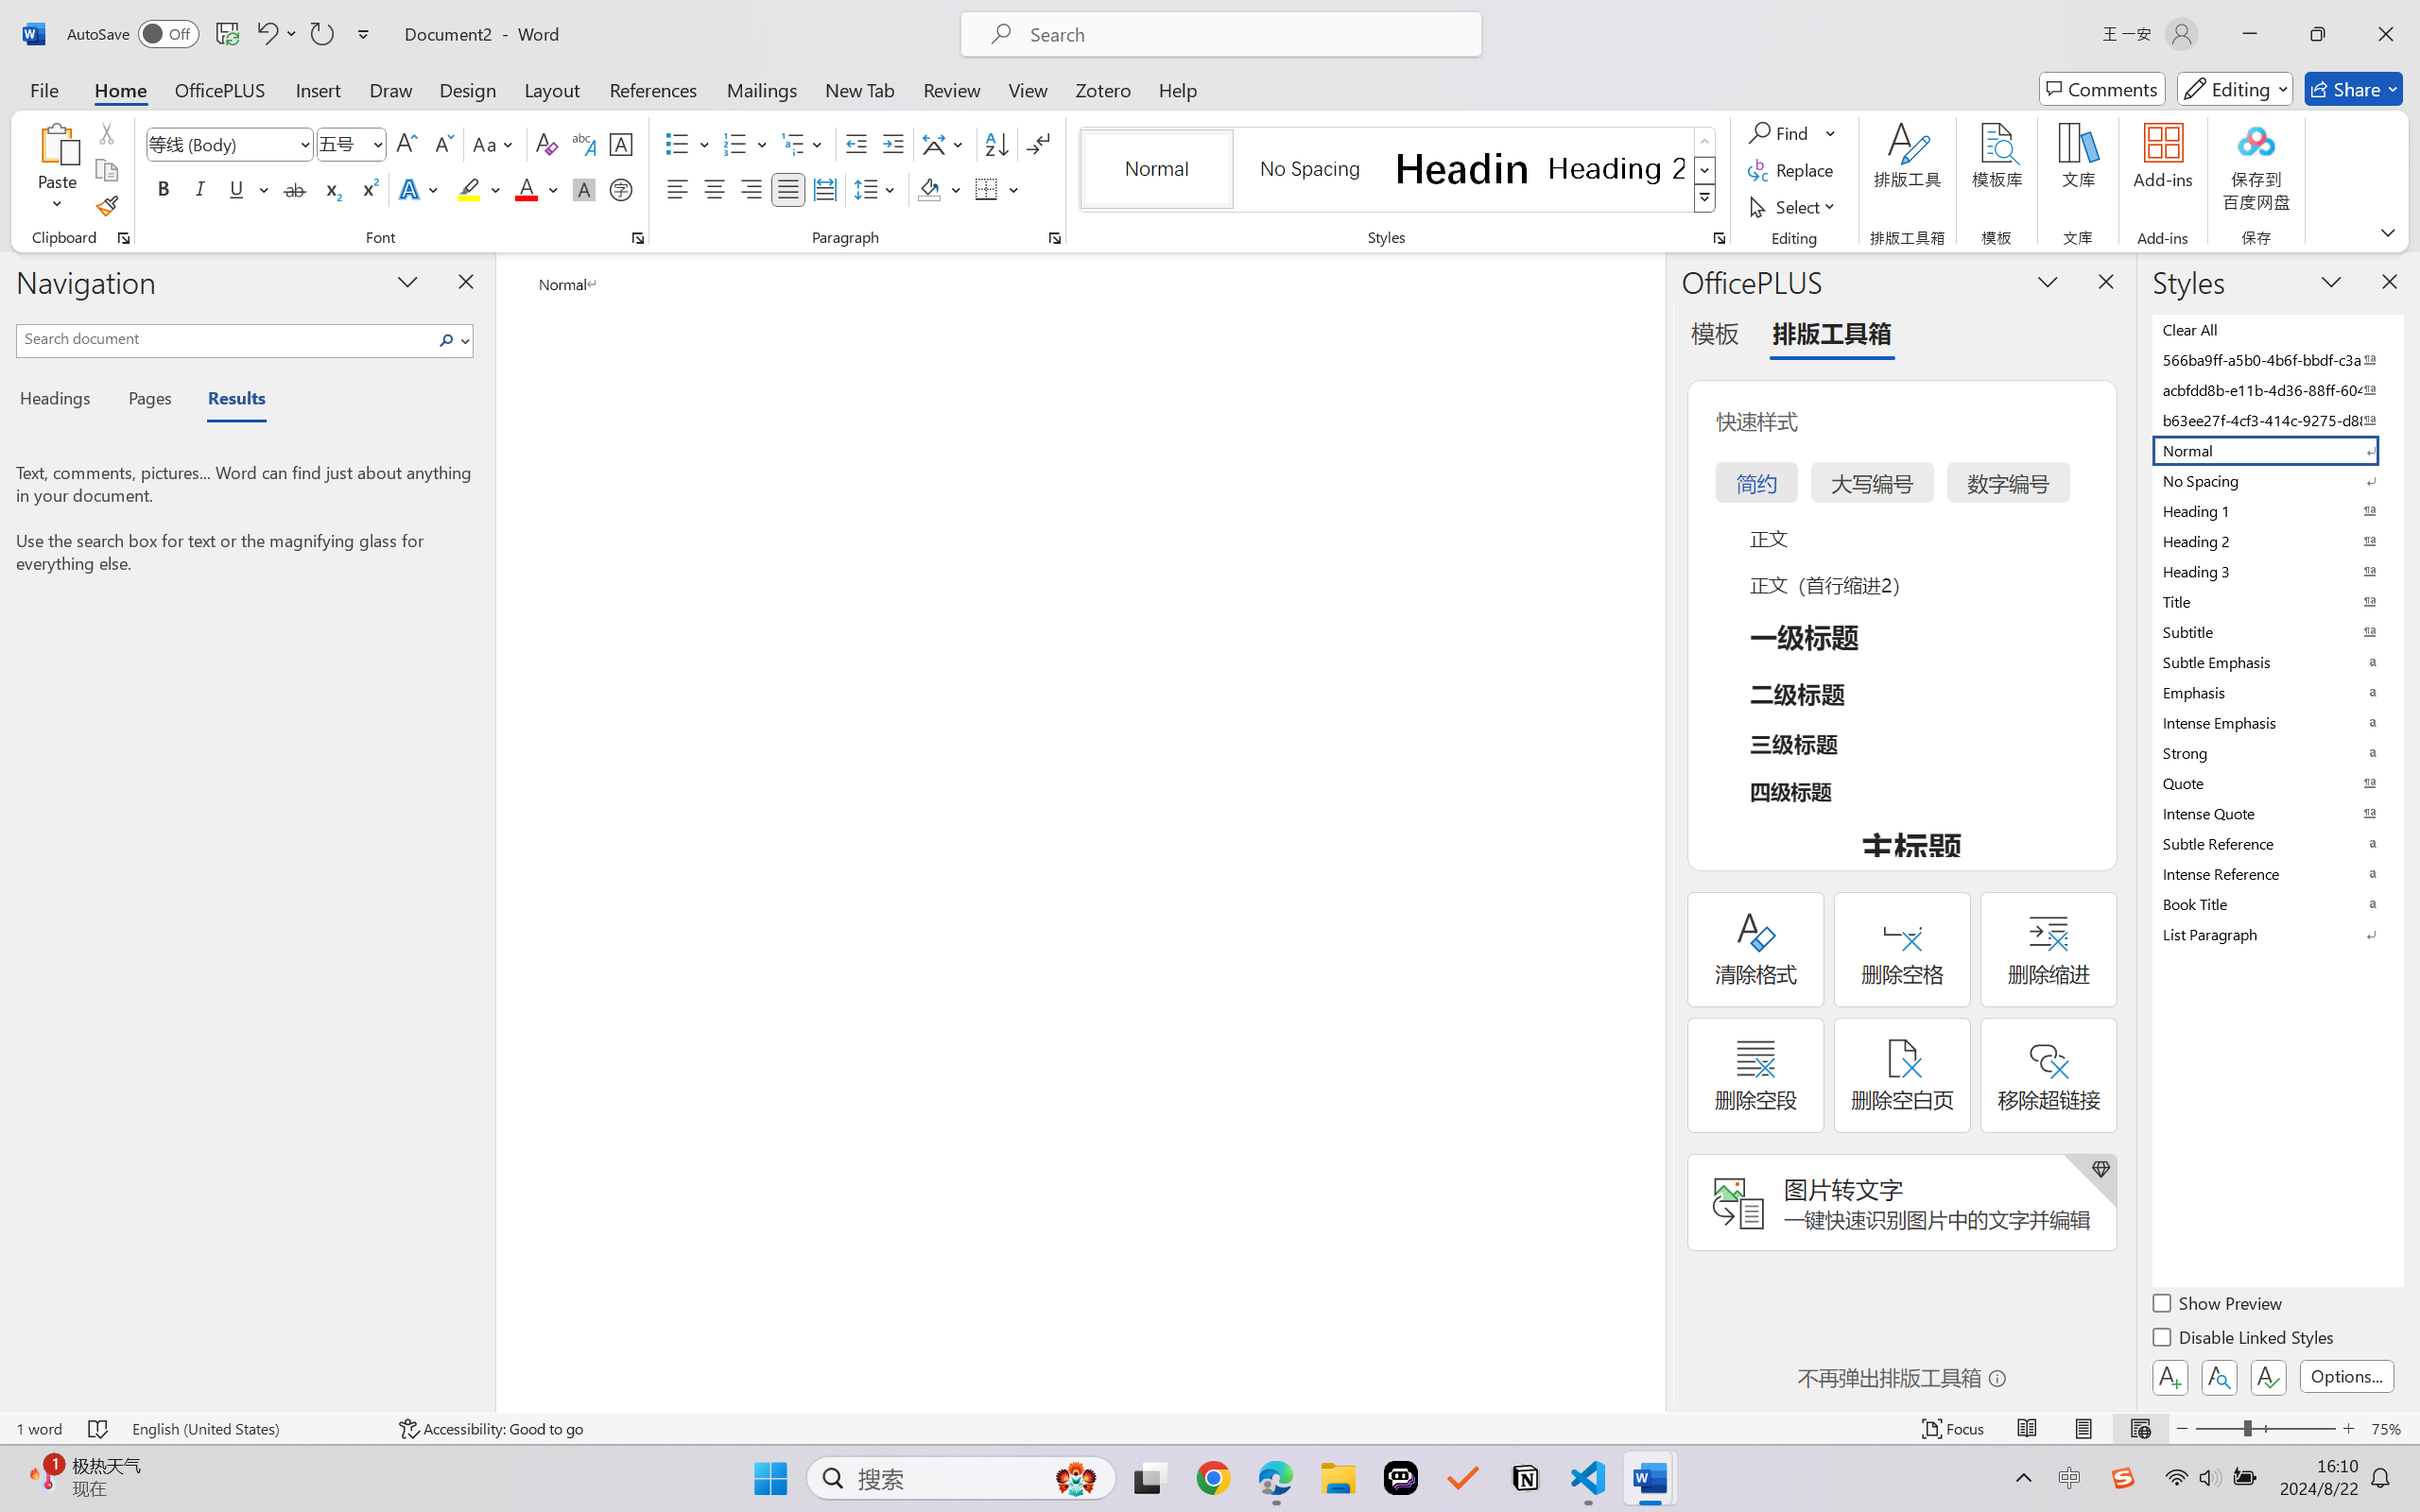 The image size is (2420, 1512). I want to click on Help, so click(1177, 89).